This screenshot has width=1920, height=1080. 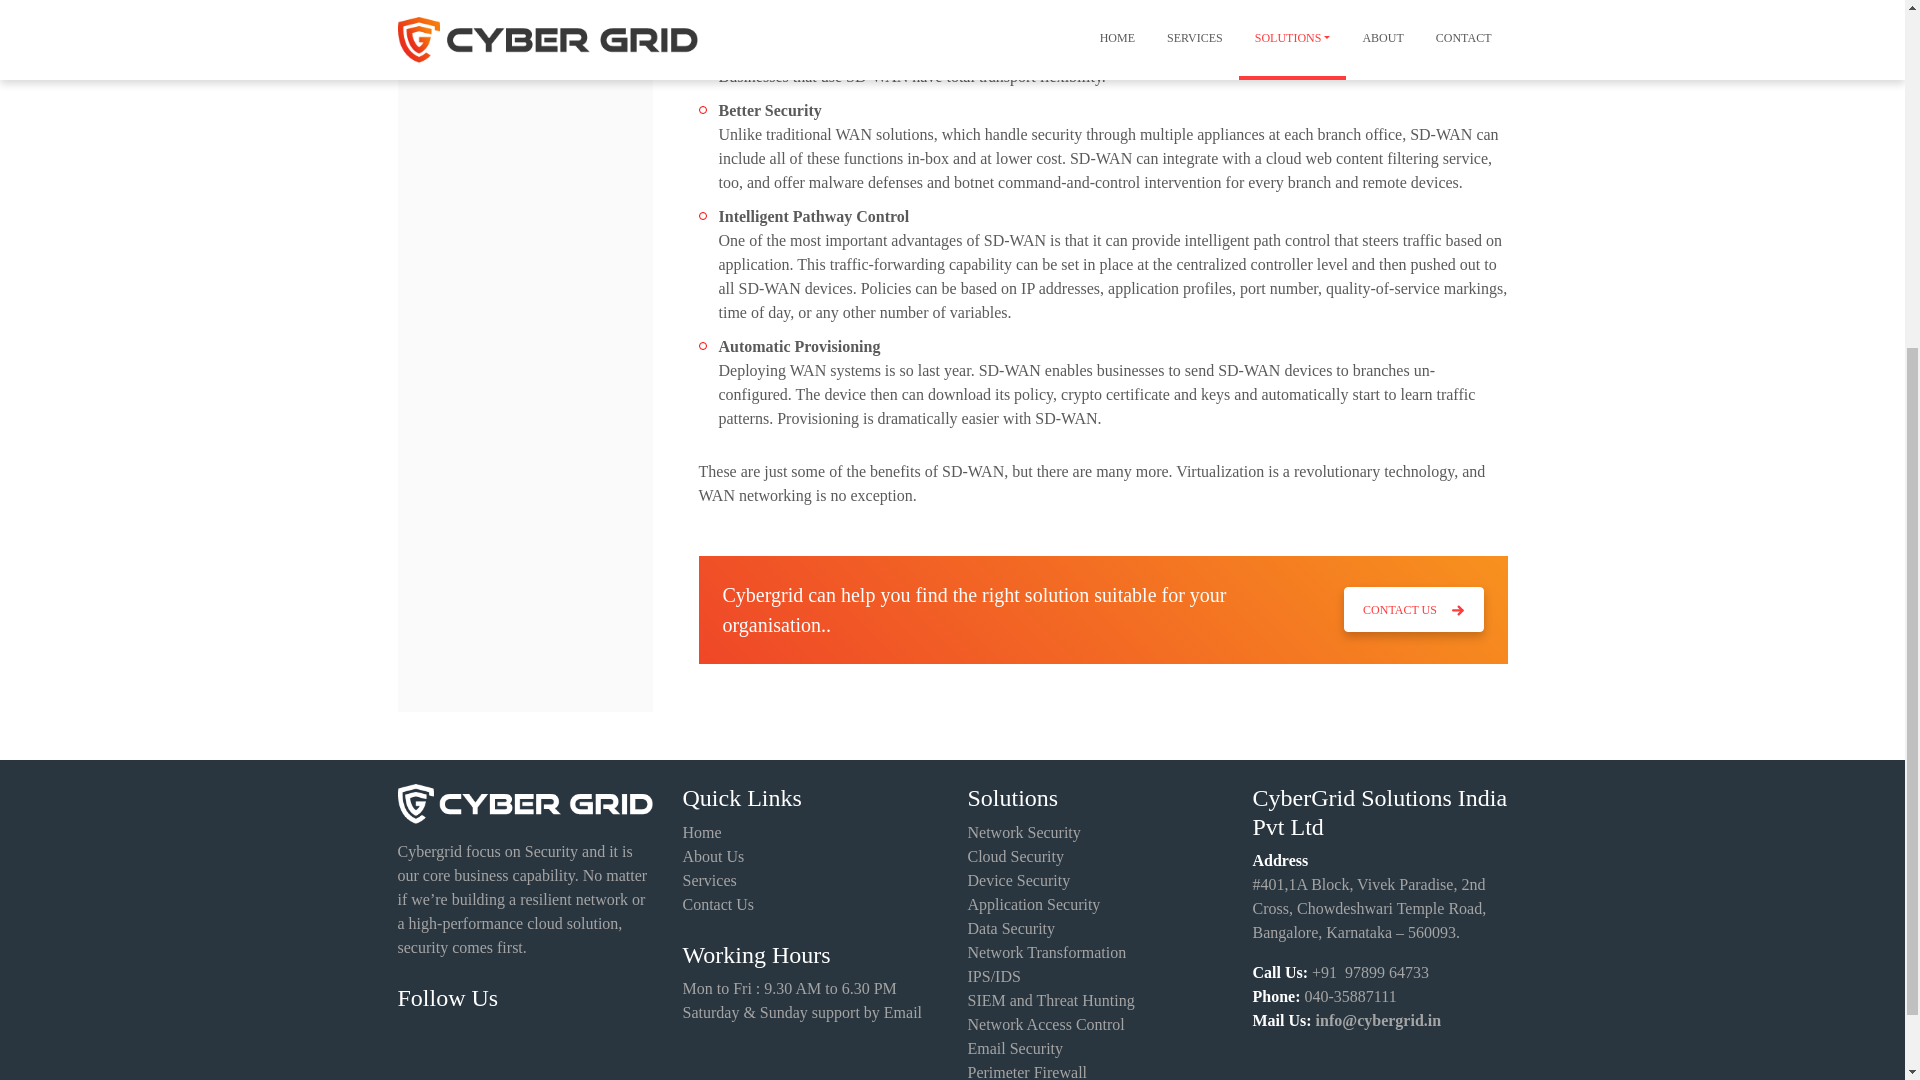 What do you see at coordinates (1414, 609) in the screenshot?
I see `CONTACT US` at bounding box center [1414, 609].